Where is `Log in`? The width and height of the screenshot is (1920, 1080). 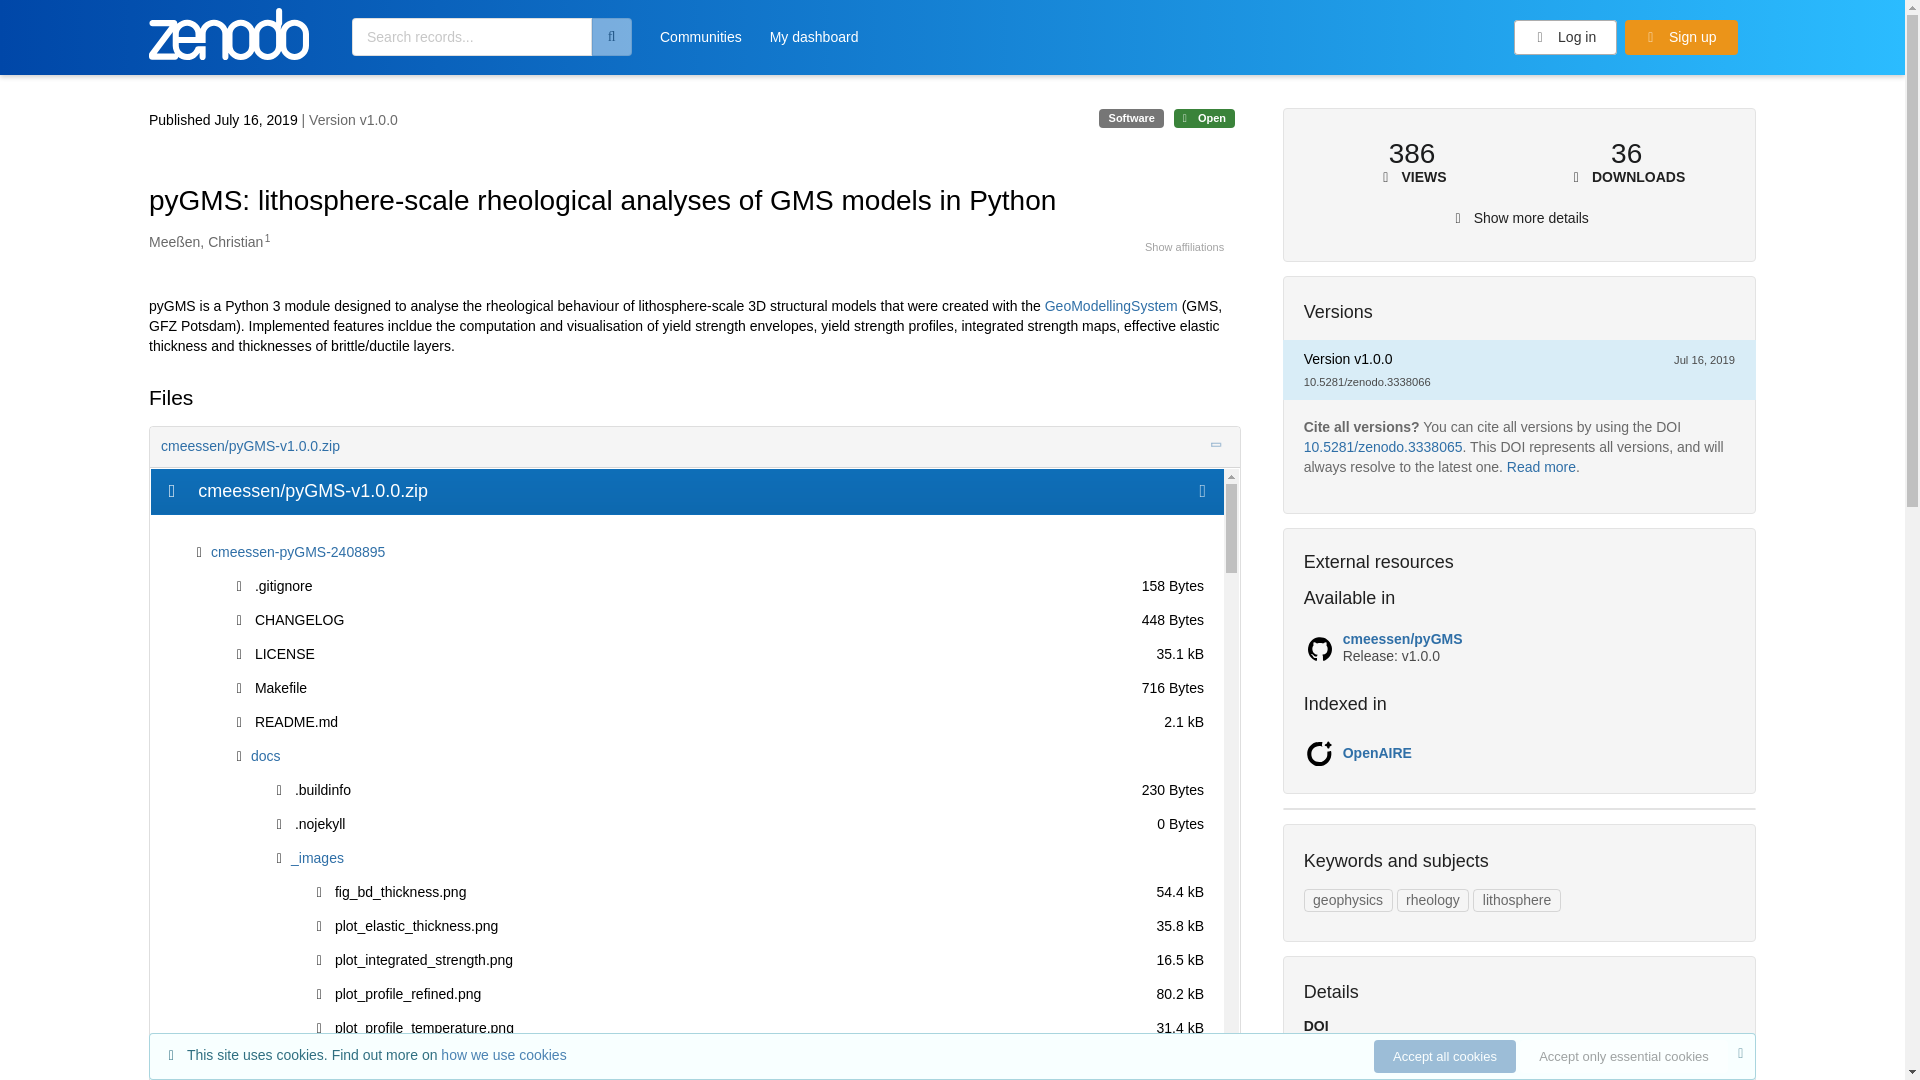 Log in is located at coordinates (1566, 38).